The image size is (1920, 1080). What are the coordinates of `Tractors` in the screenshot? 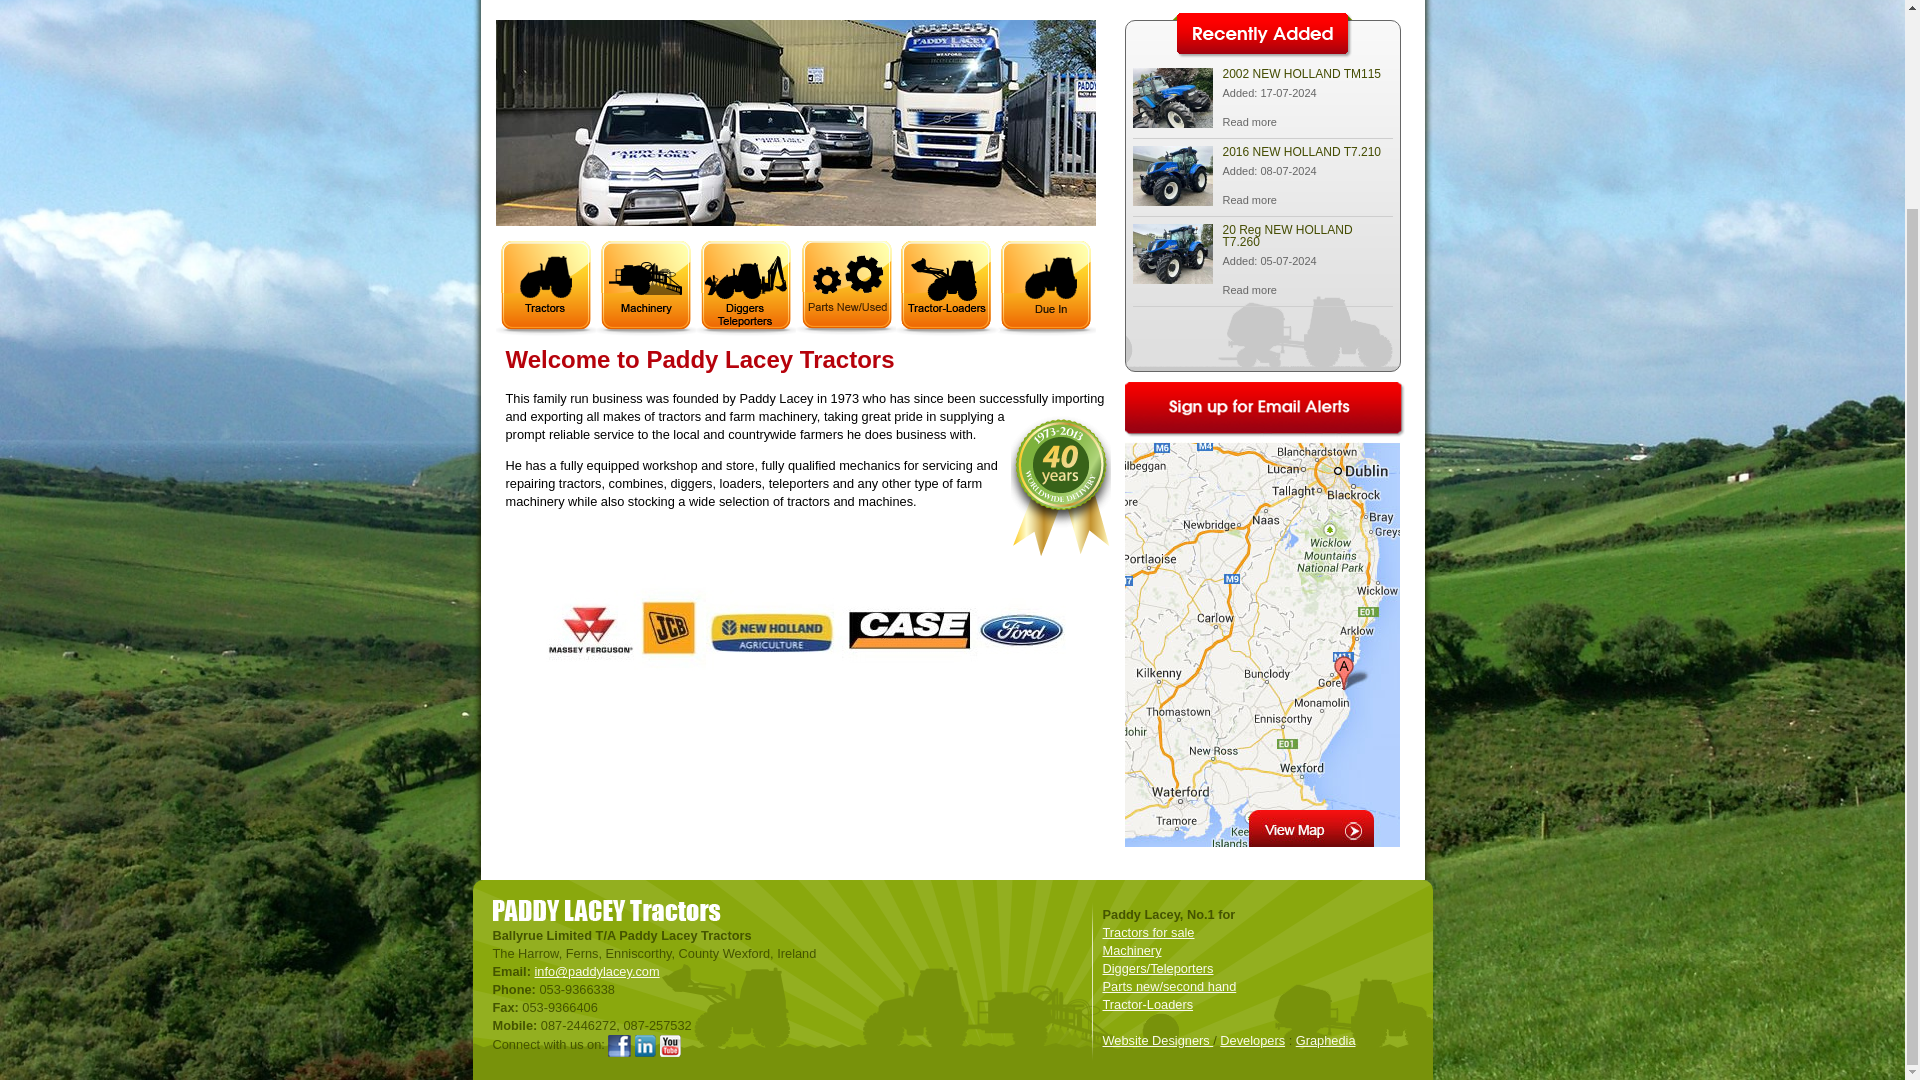 It's located at (517, 4).